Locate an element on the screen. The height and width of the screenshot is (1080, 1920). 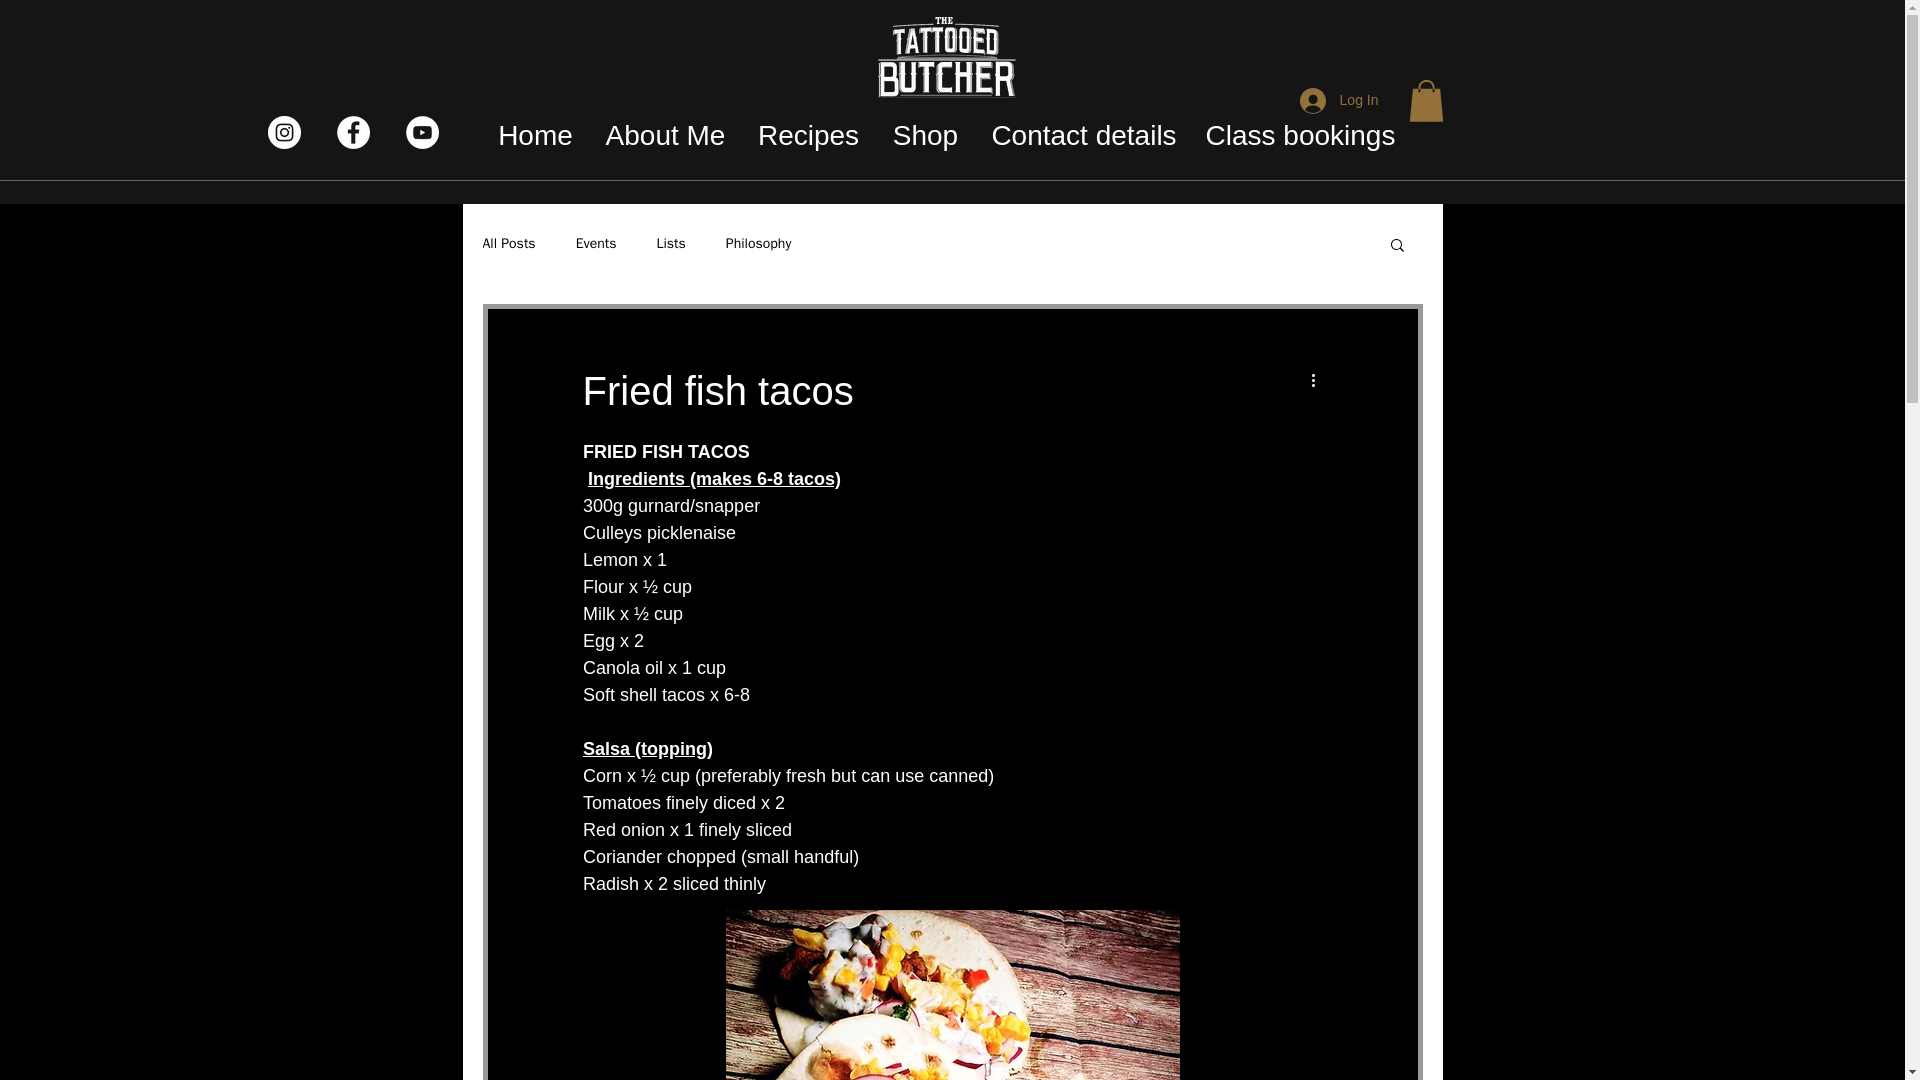
Shop is located at coordinates (925, 134).